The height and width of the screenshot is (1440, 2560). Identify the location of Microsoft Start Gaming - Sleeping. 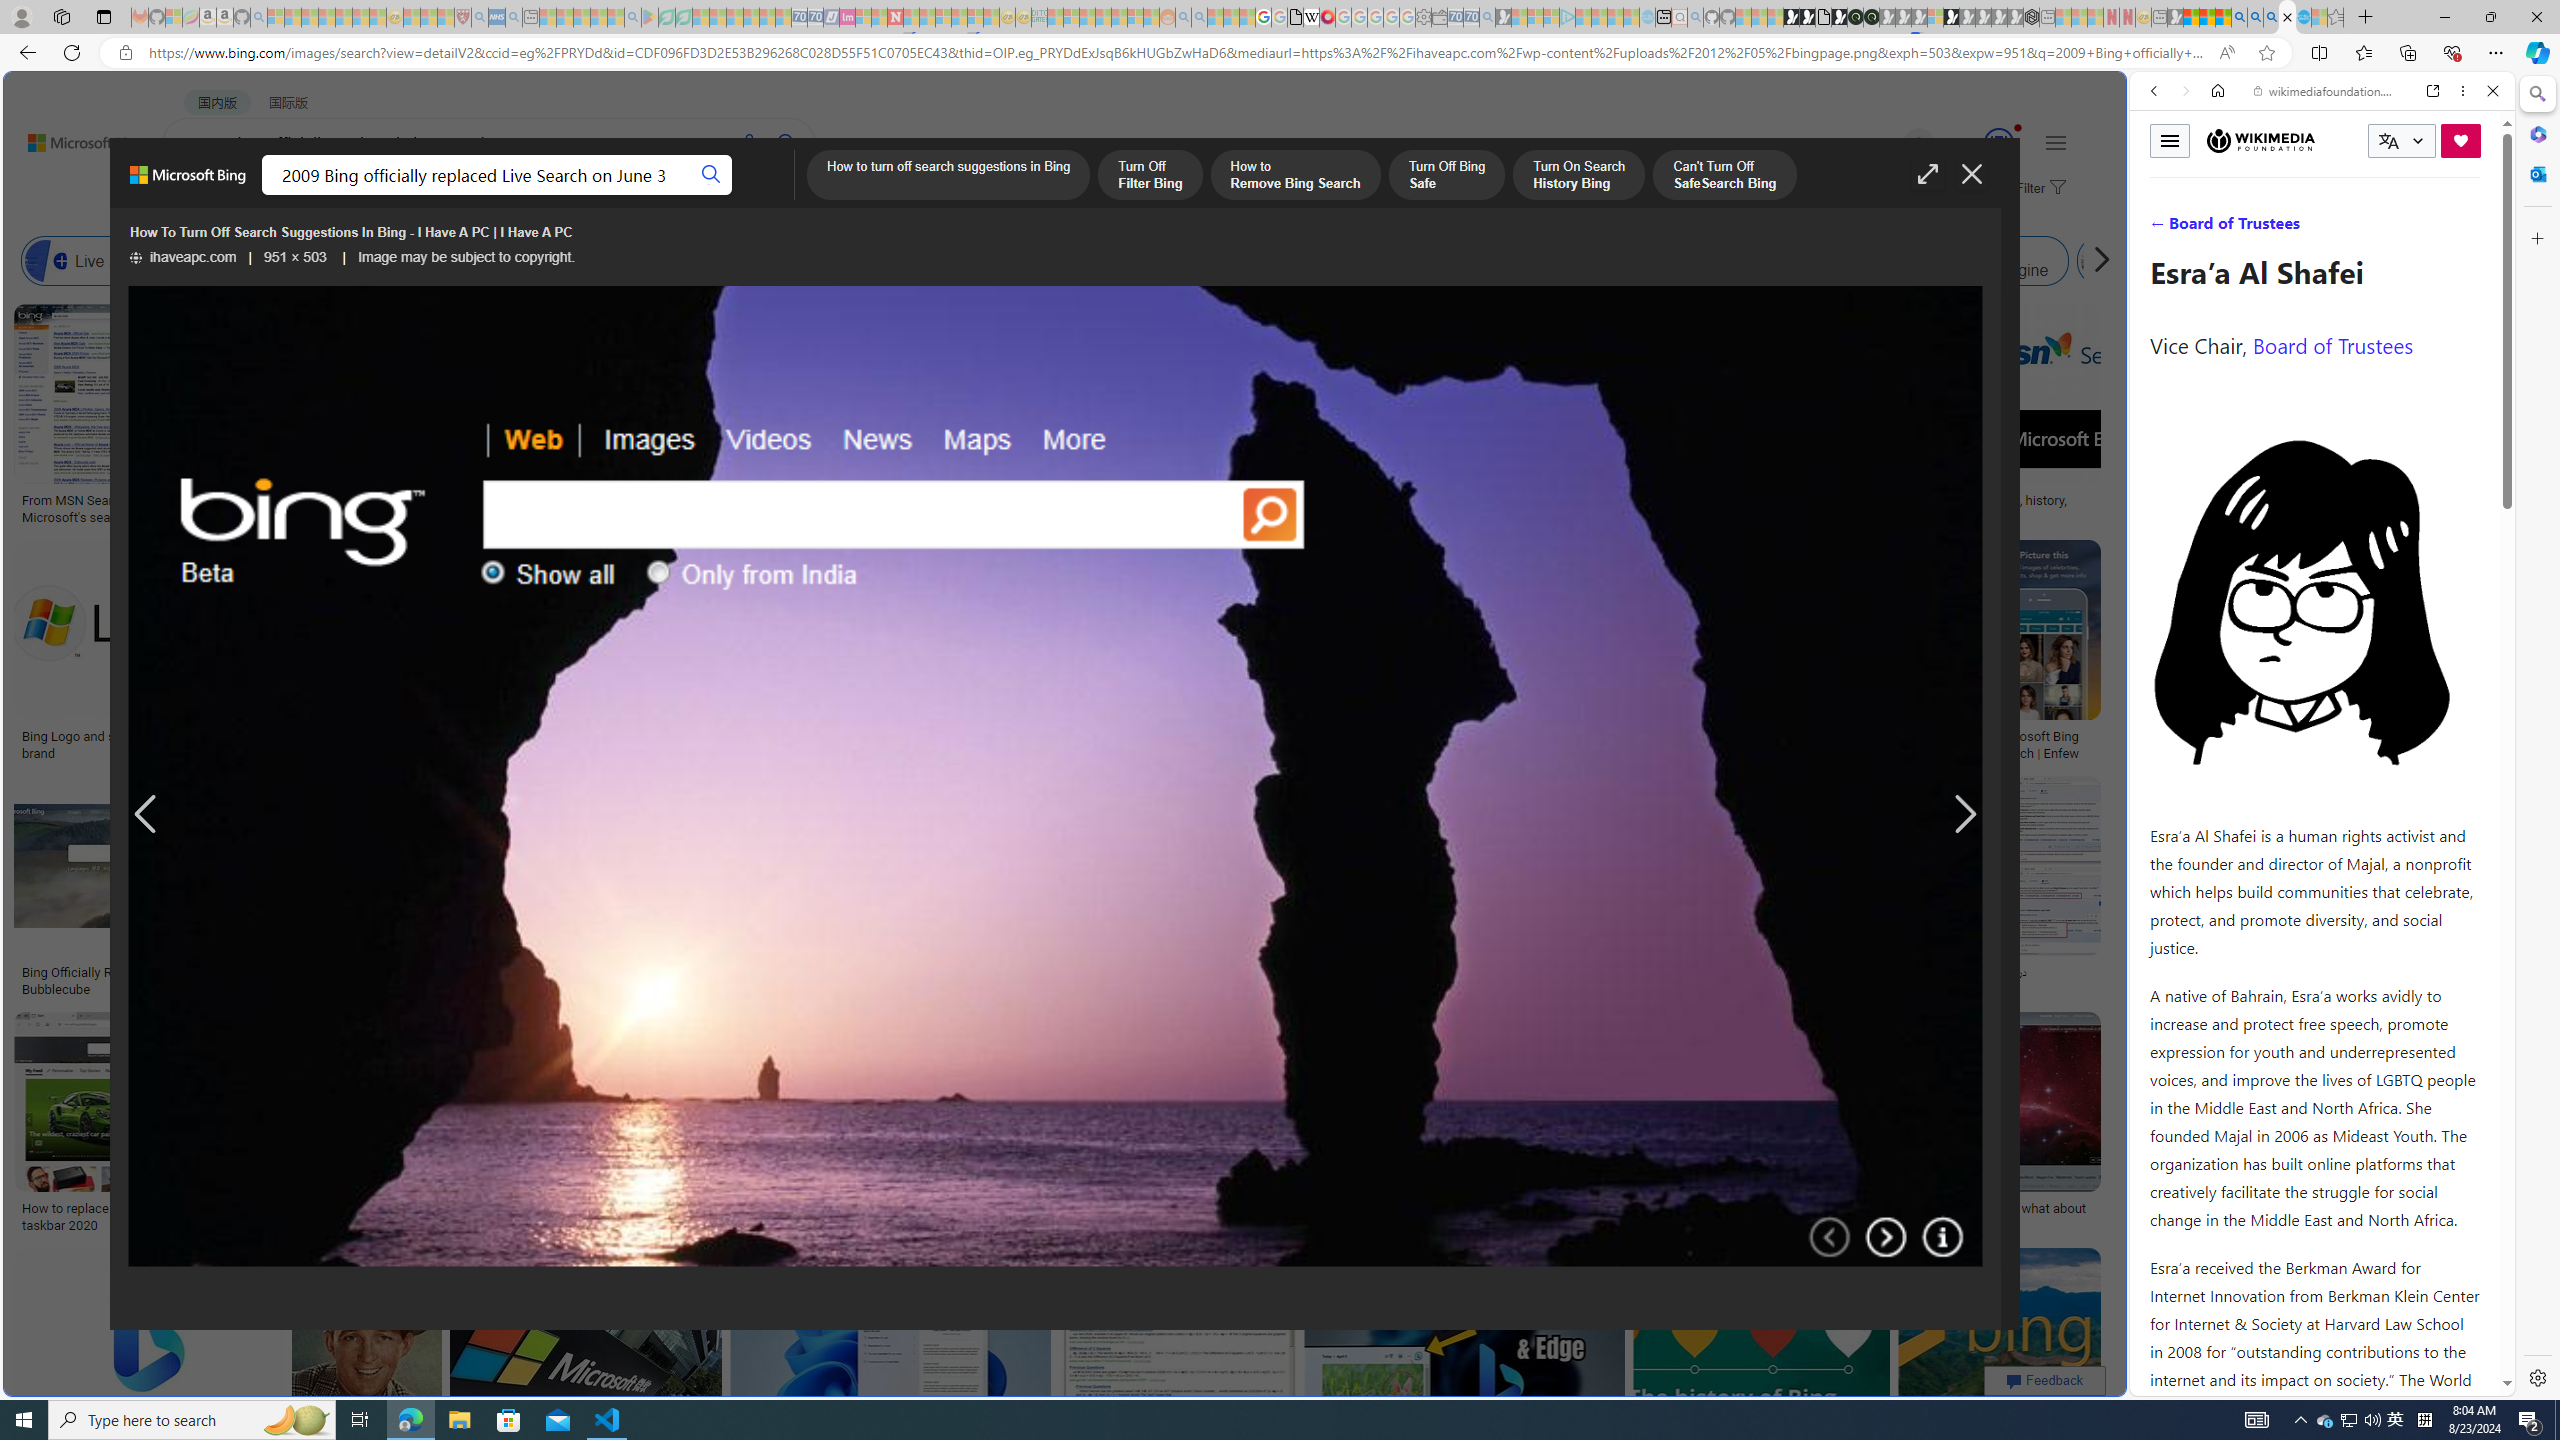
(1504, 17).